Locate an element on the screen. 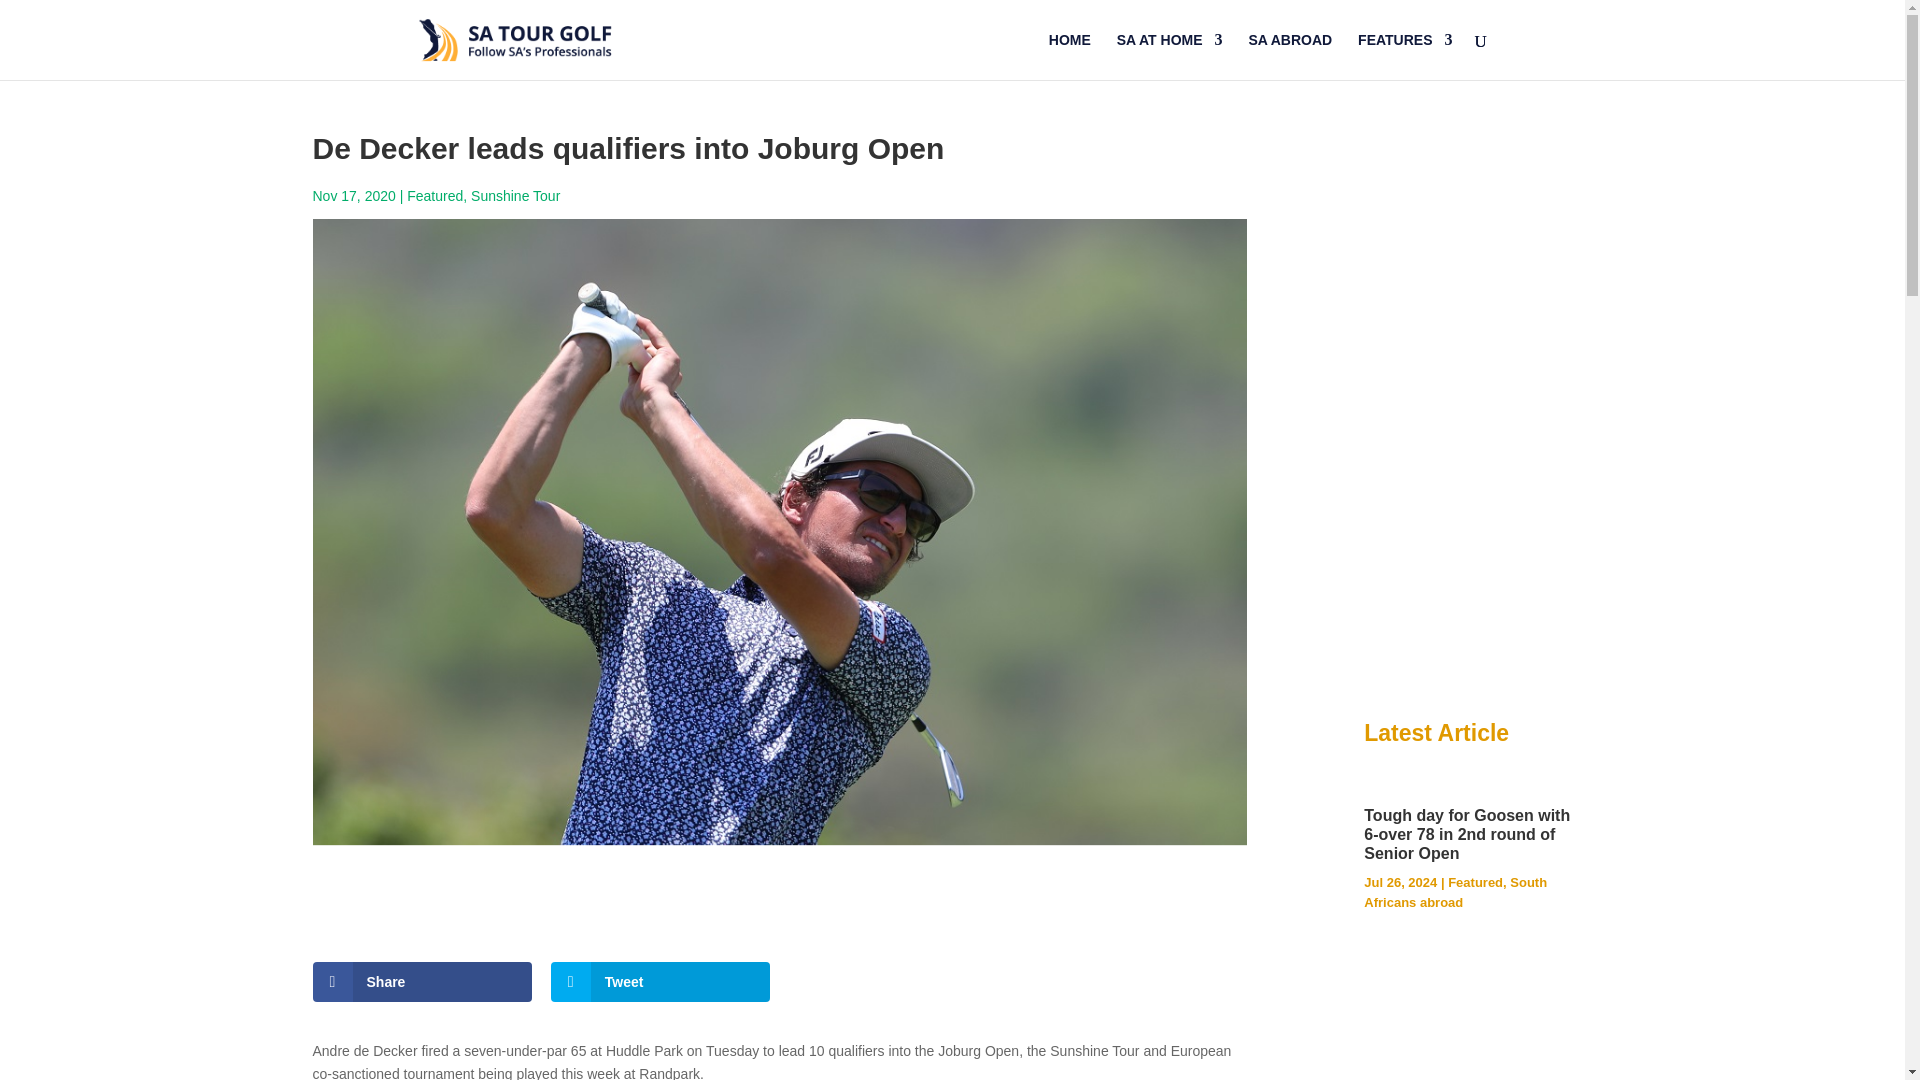  SA AT HOME is located at coordinates (1170, 56).